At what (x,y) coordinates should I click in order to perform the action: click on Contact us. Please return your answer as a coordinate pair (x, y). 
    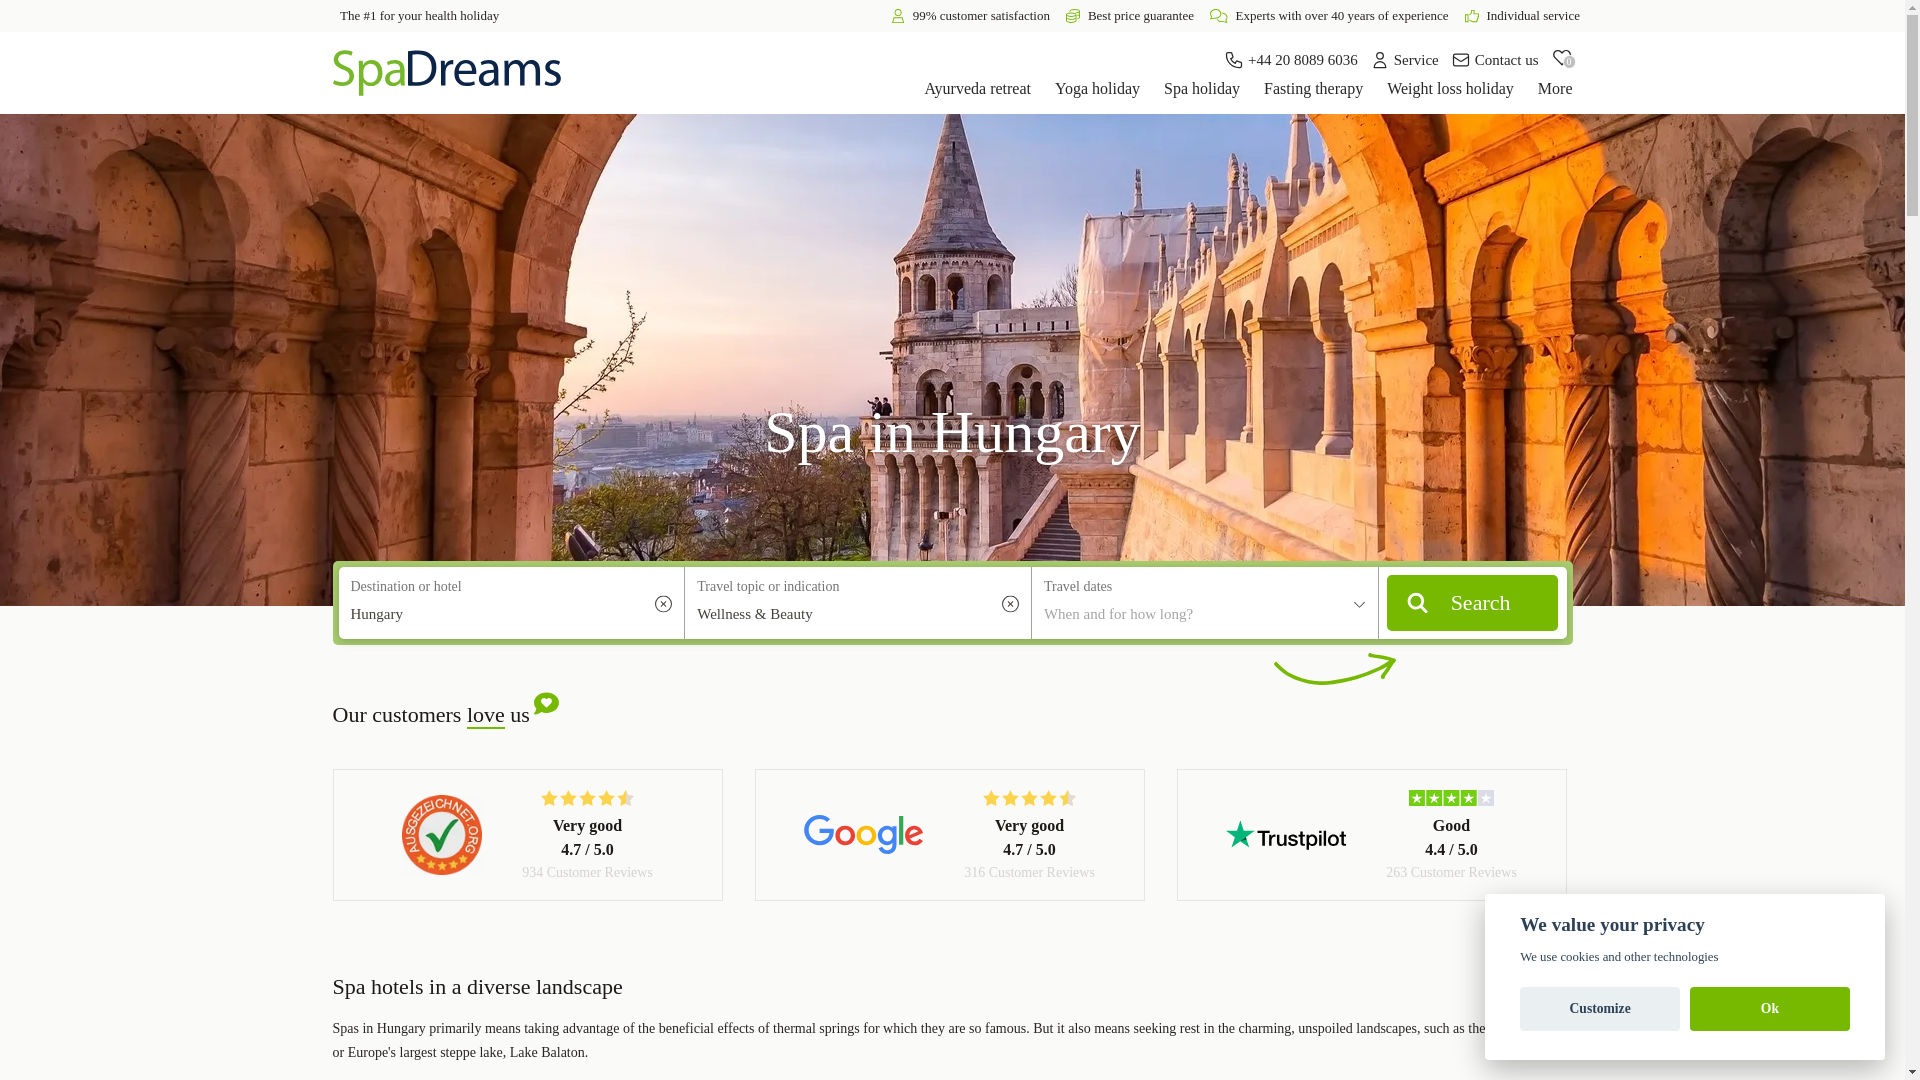
    Looking at the image, I should click on (1495, 60).